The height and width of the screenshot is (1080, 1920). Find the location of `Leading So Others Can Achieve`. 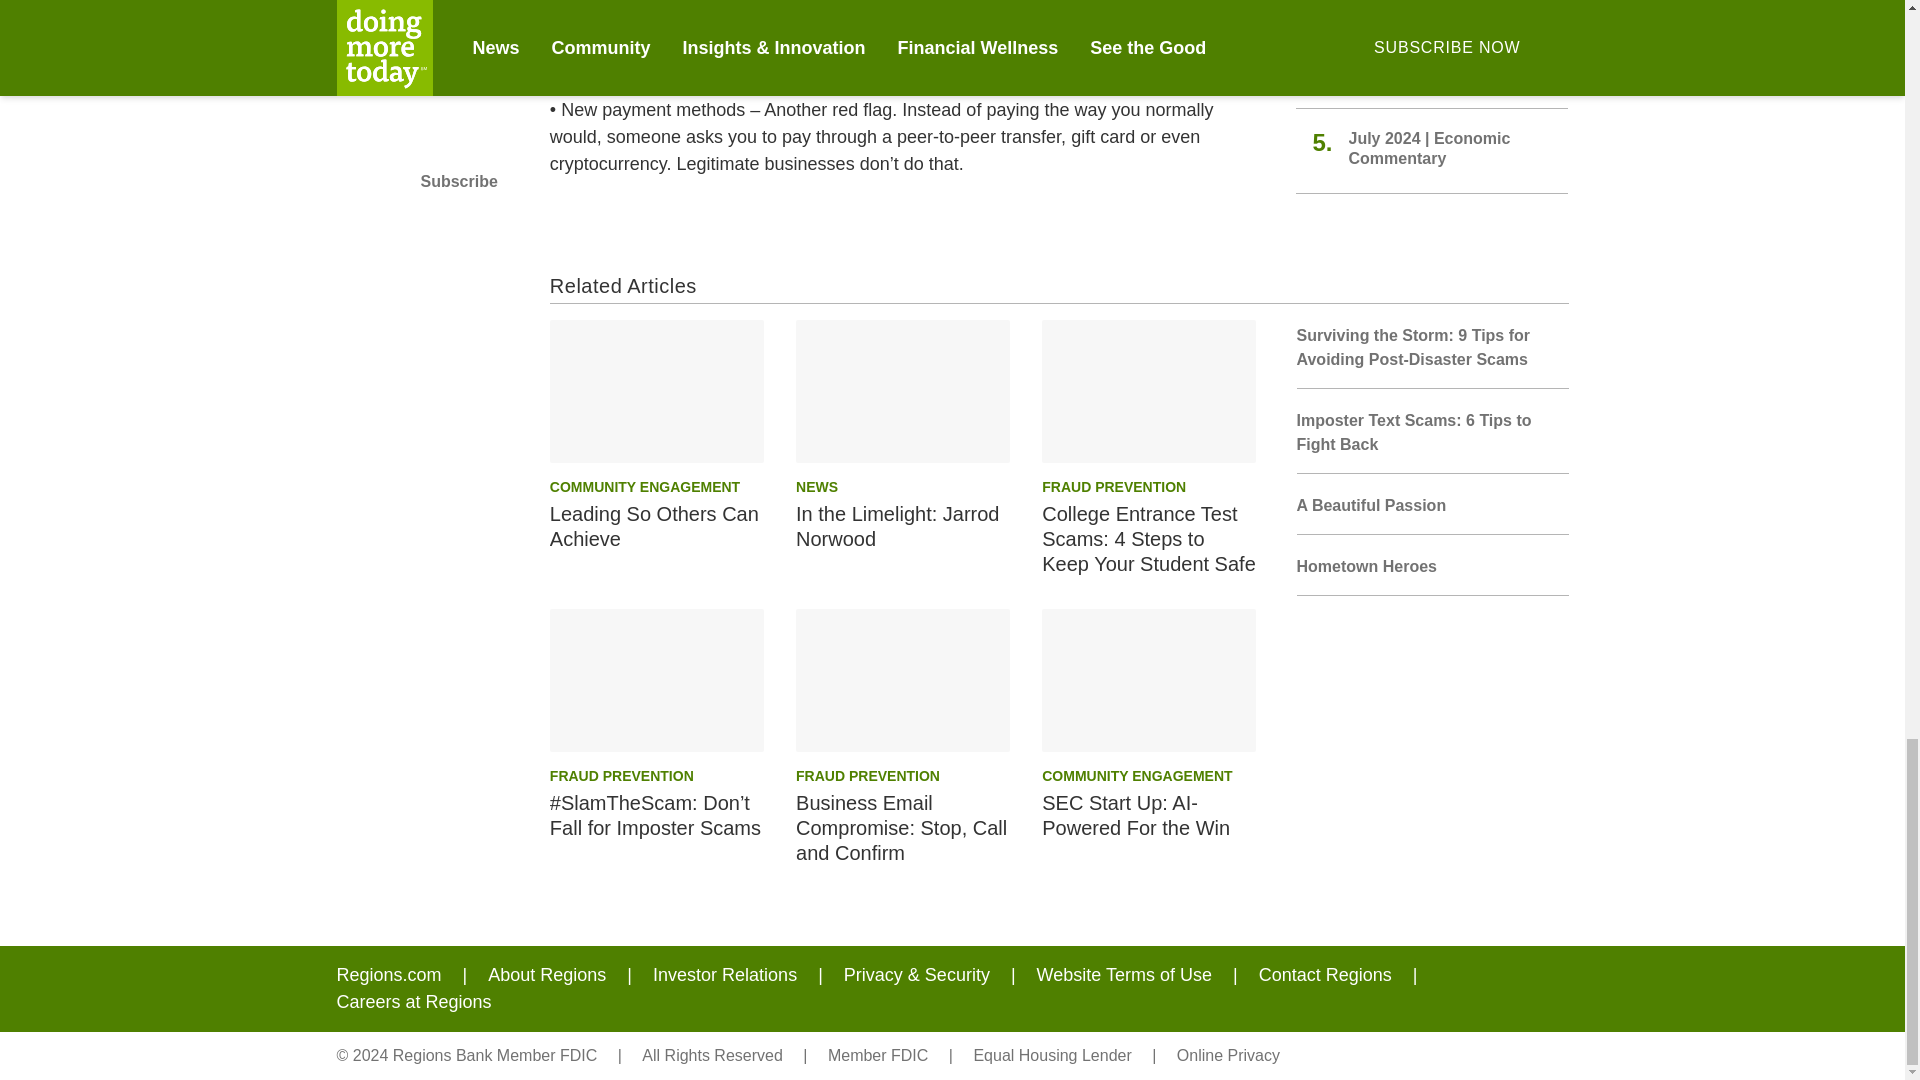

Leading So Others Can Achieve is located at coordinates (656, 391).